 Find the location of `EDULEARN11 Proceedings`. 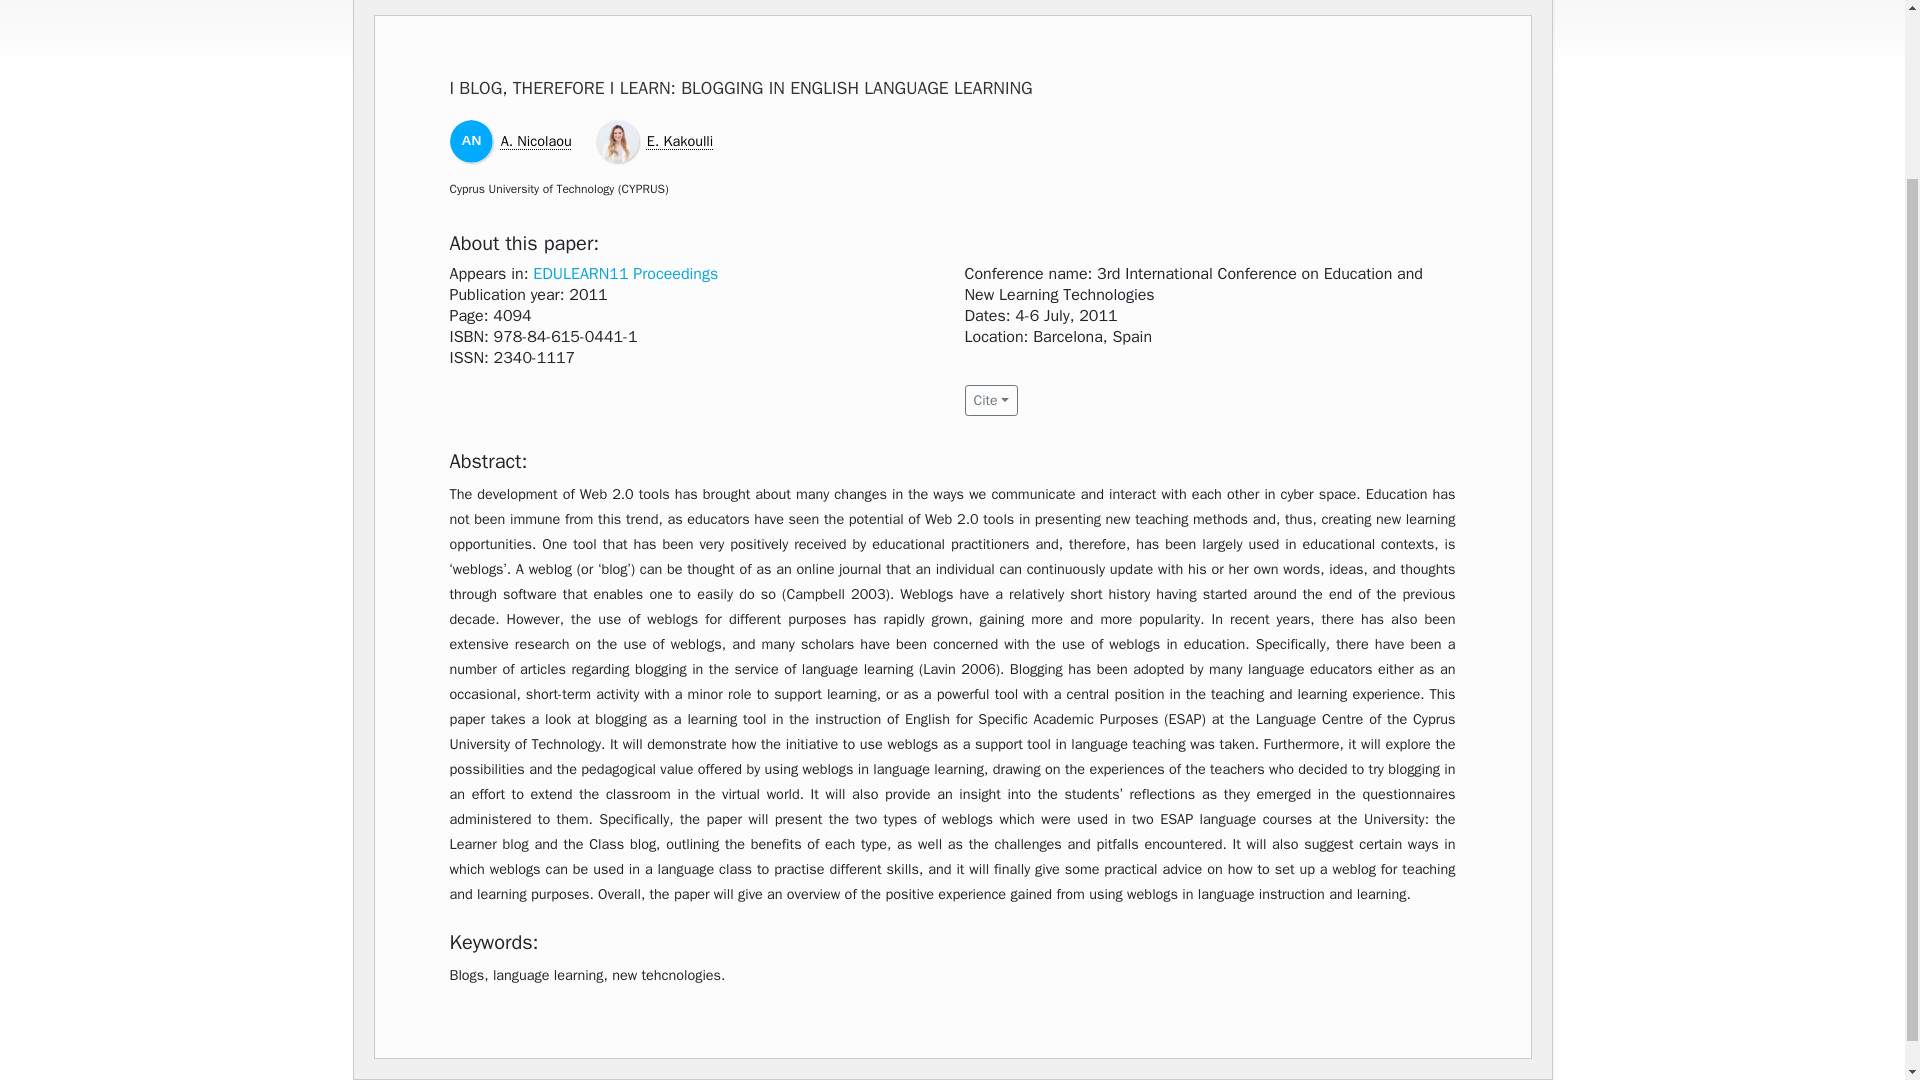

EDULEARN11 Proceedings is located at coordinates (626, 274).